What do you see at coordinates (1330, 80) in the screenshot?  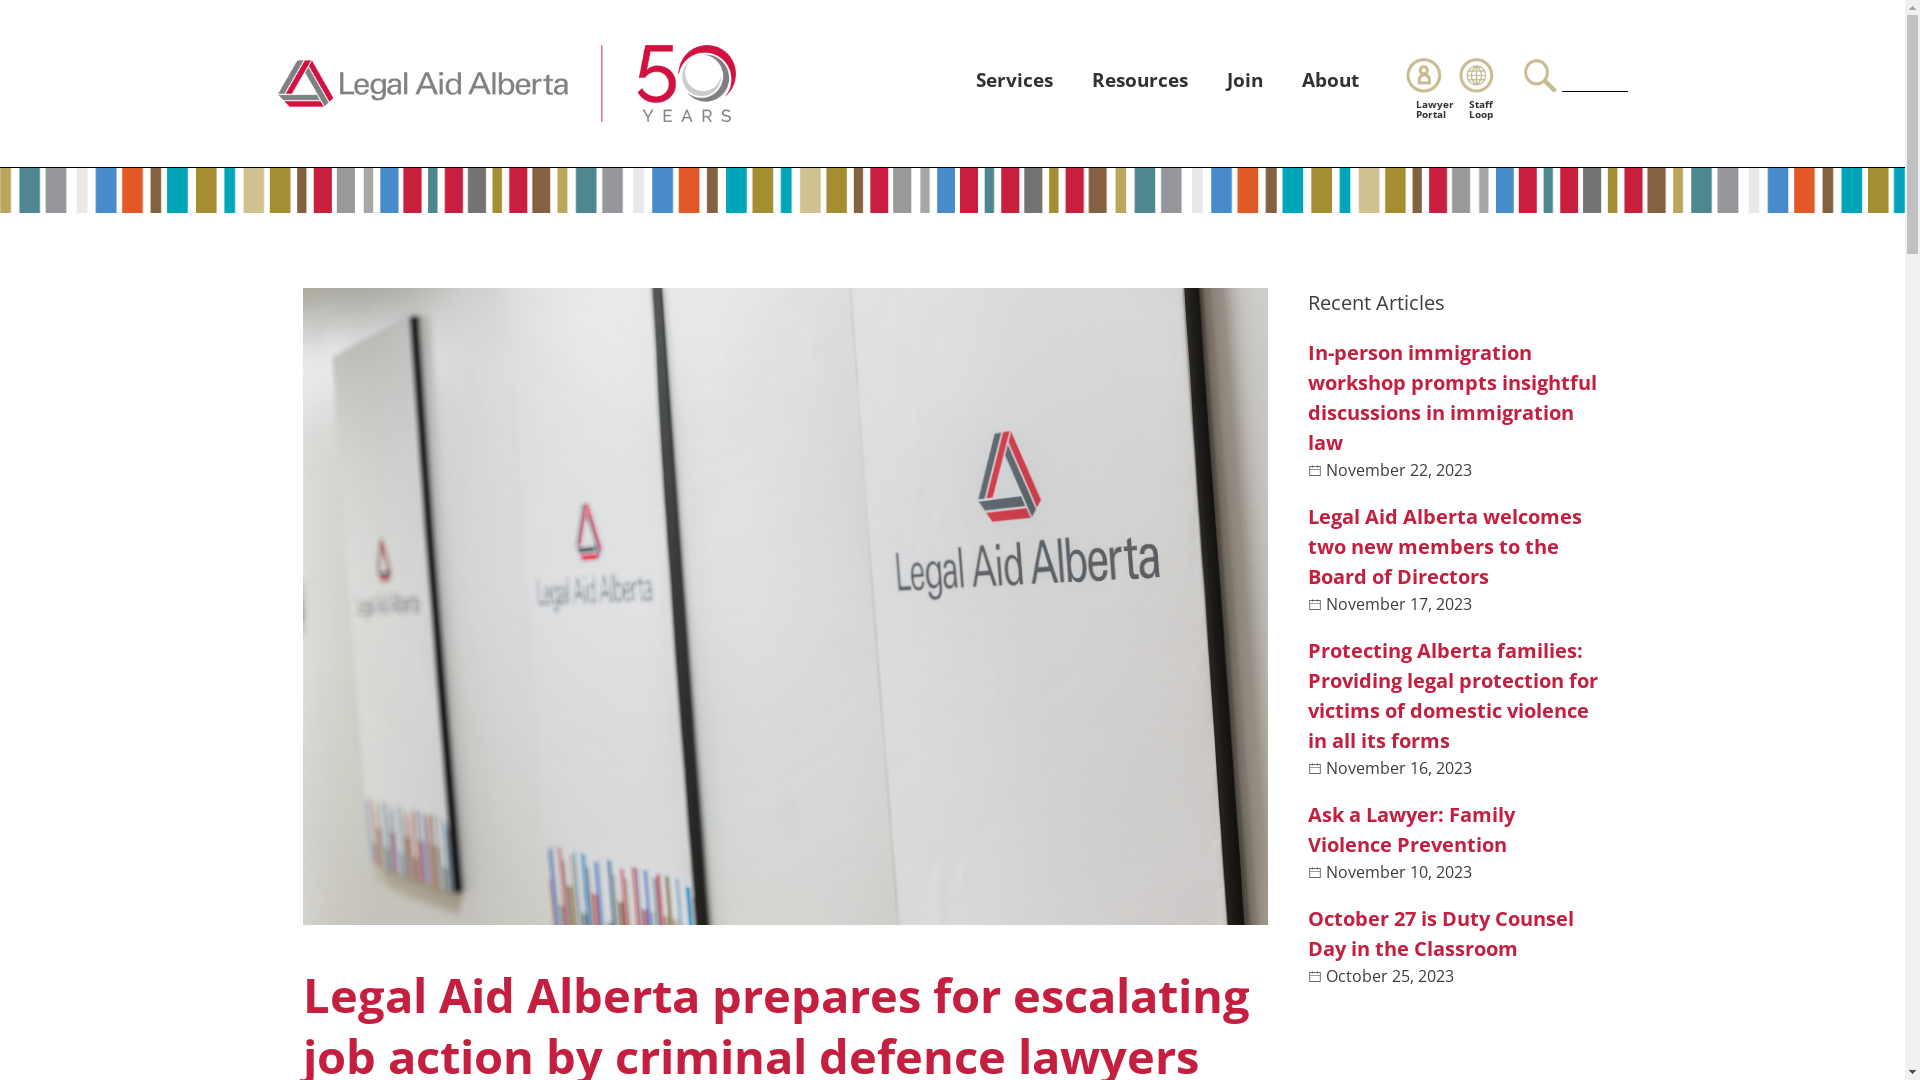 I see `About` at bounding box center [1330, 80].